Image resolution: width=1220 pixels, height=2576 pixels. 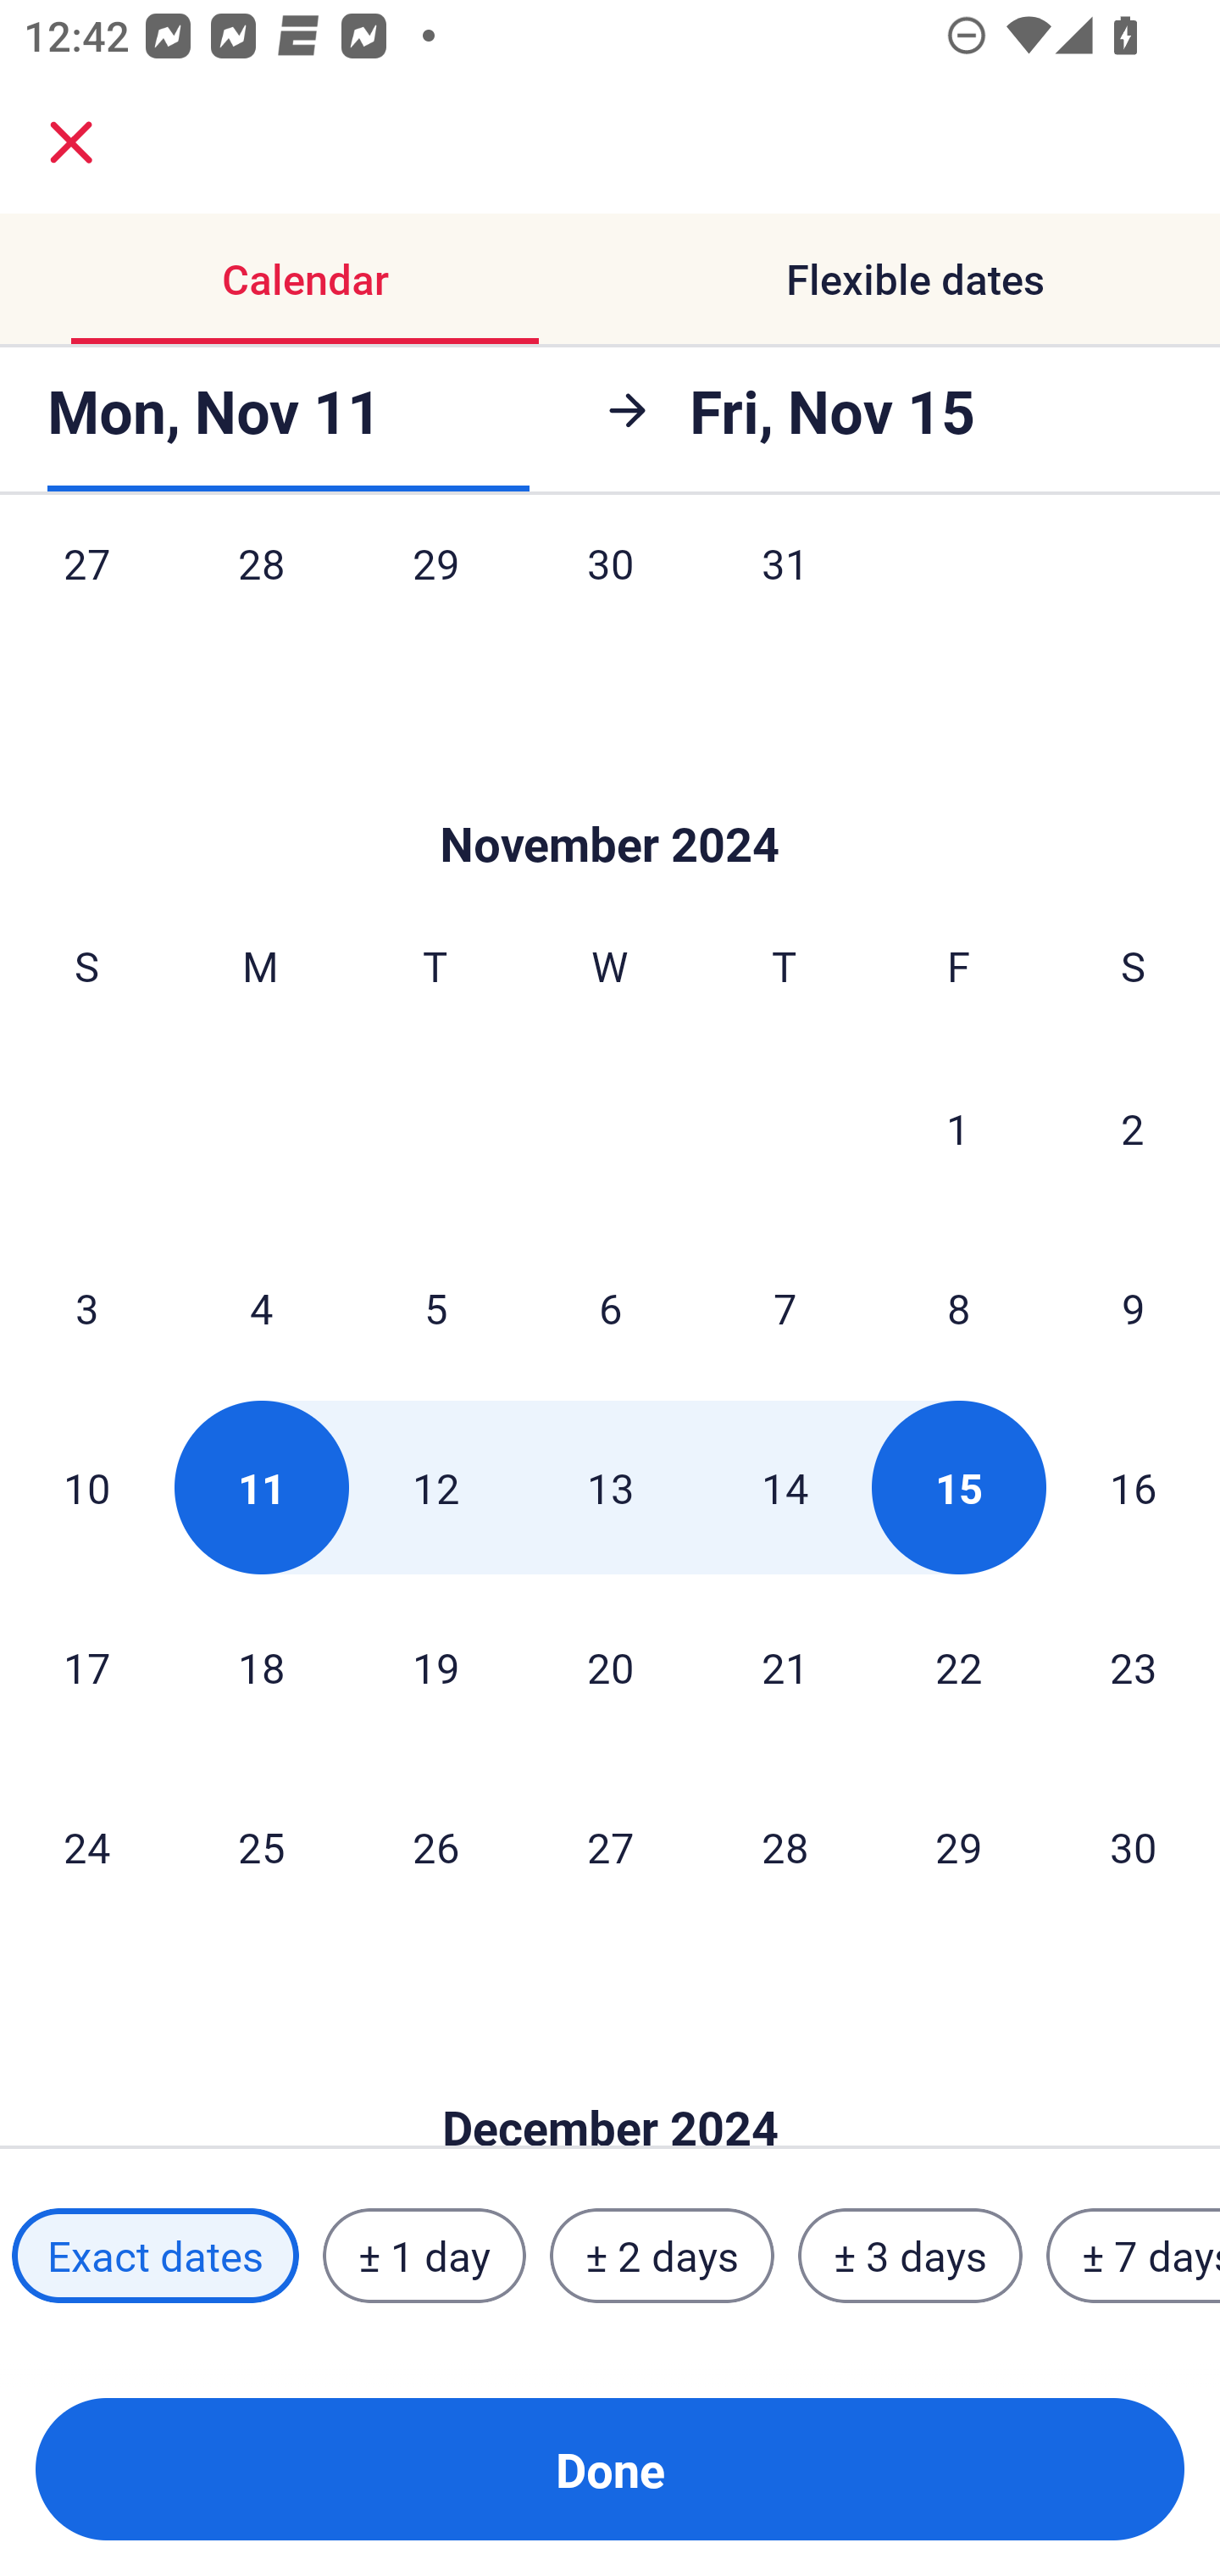 What do you see at coordinates (261, 1307) in the screenshot?
I see `4 Monday, November 4, 2024` at bounding box center [261, 1307].